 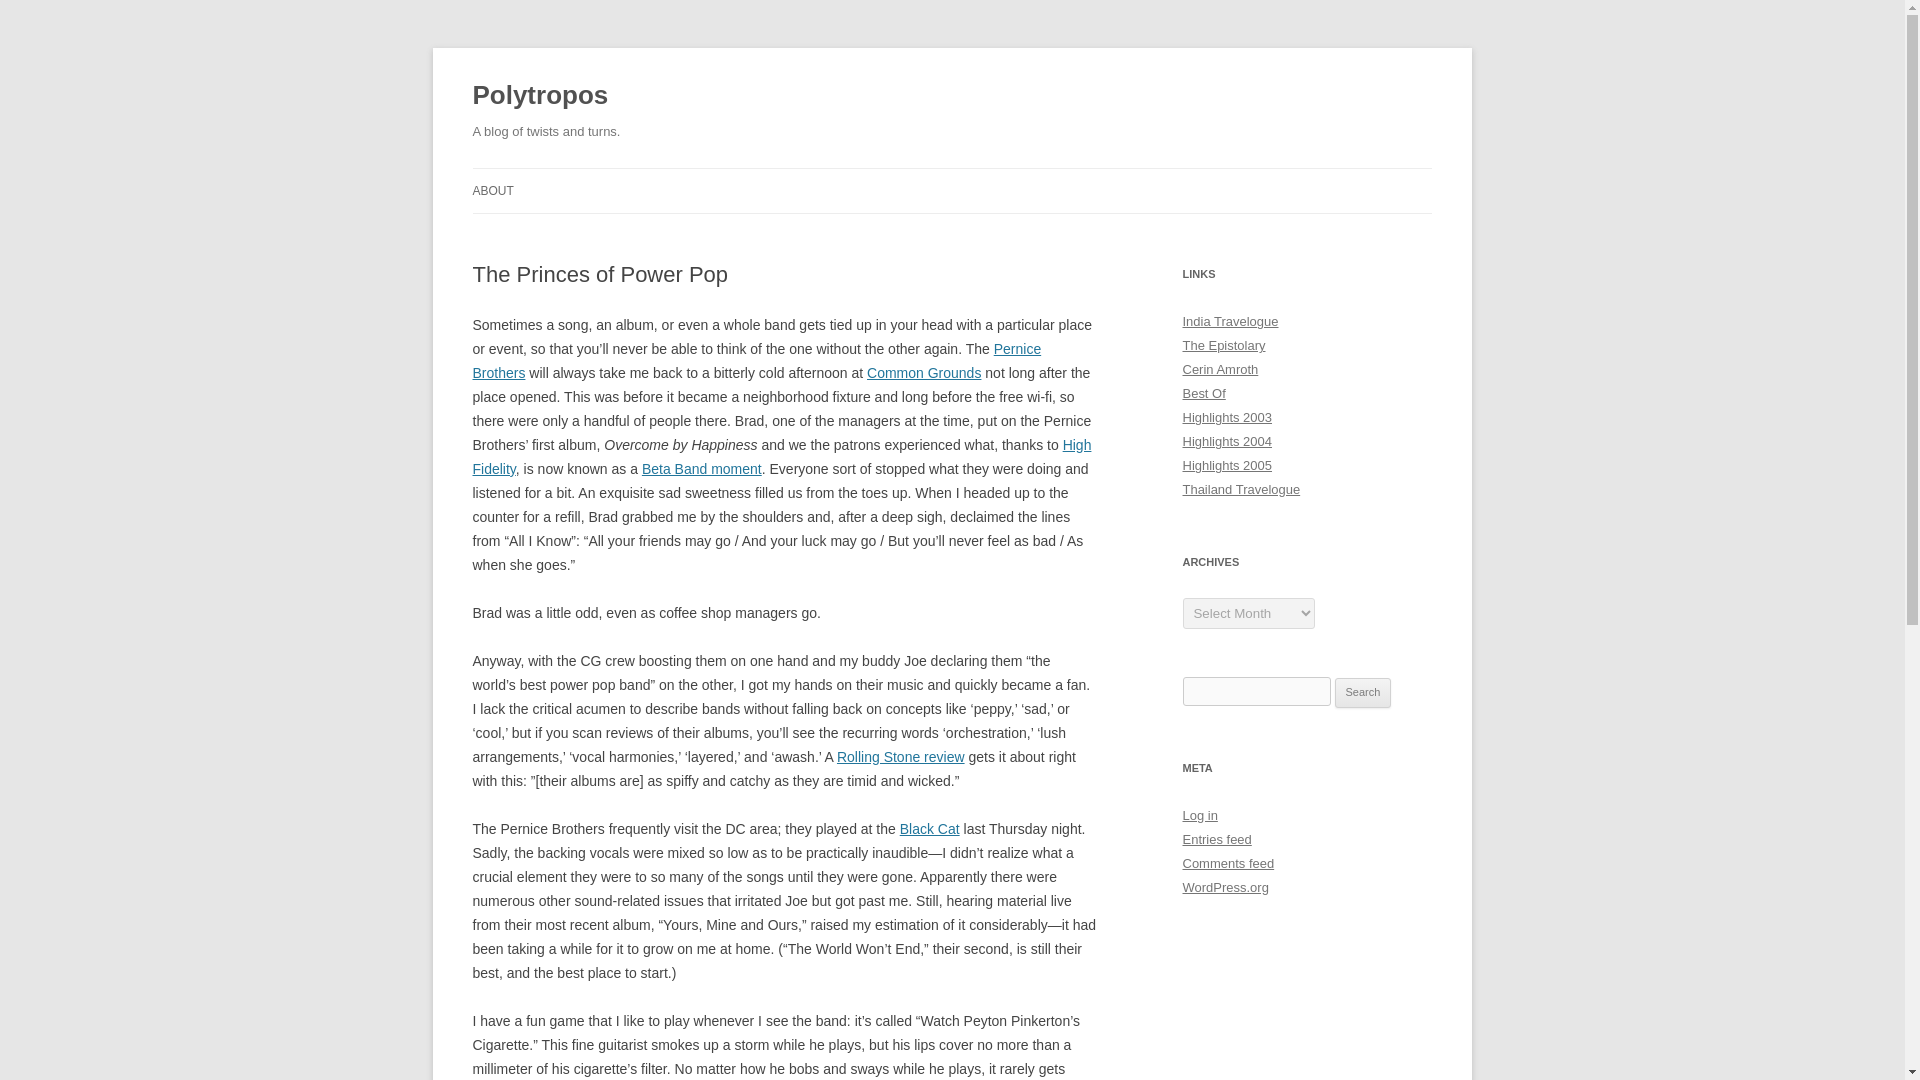 I want to click on Entries feed, so click(x=1216, y=838).